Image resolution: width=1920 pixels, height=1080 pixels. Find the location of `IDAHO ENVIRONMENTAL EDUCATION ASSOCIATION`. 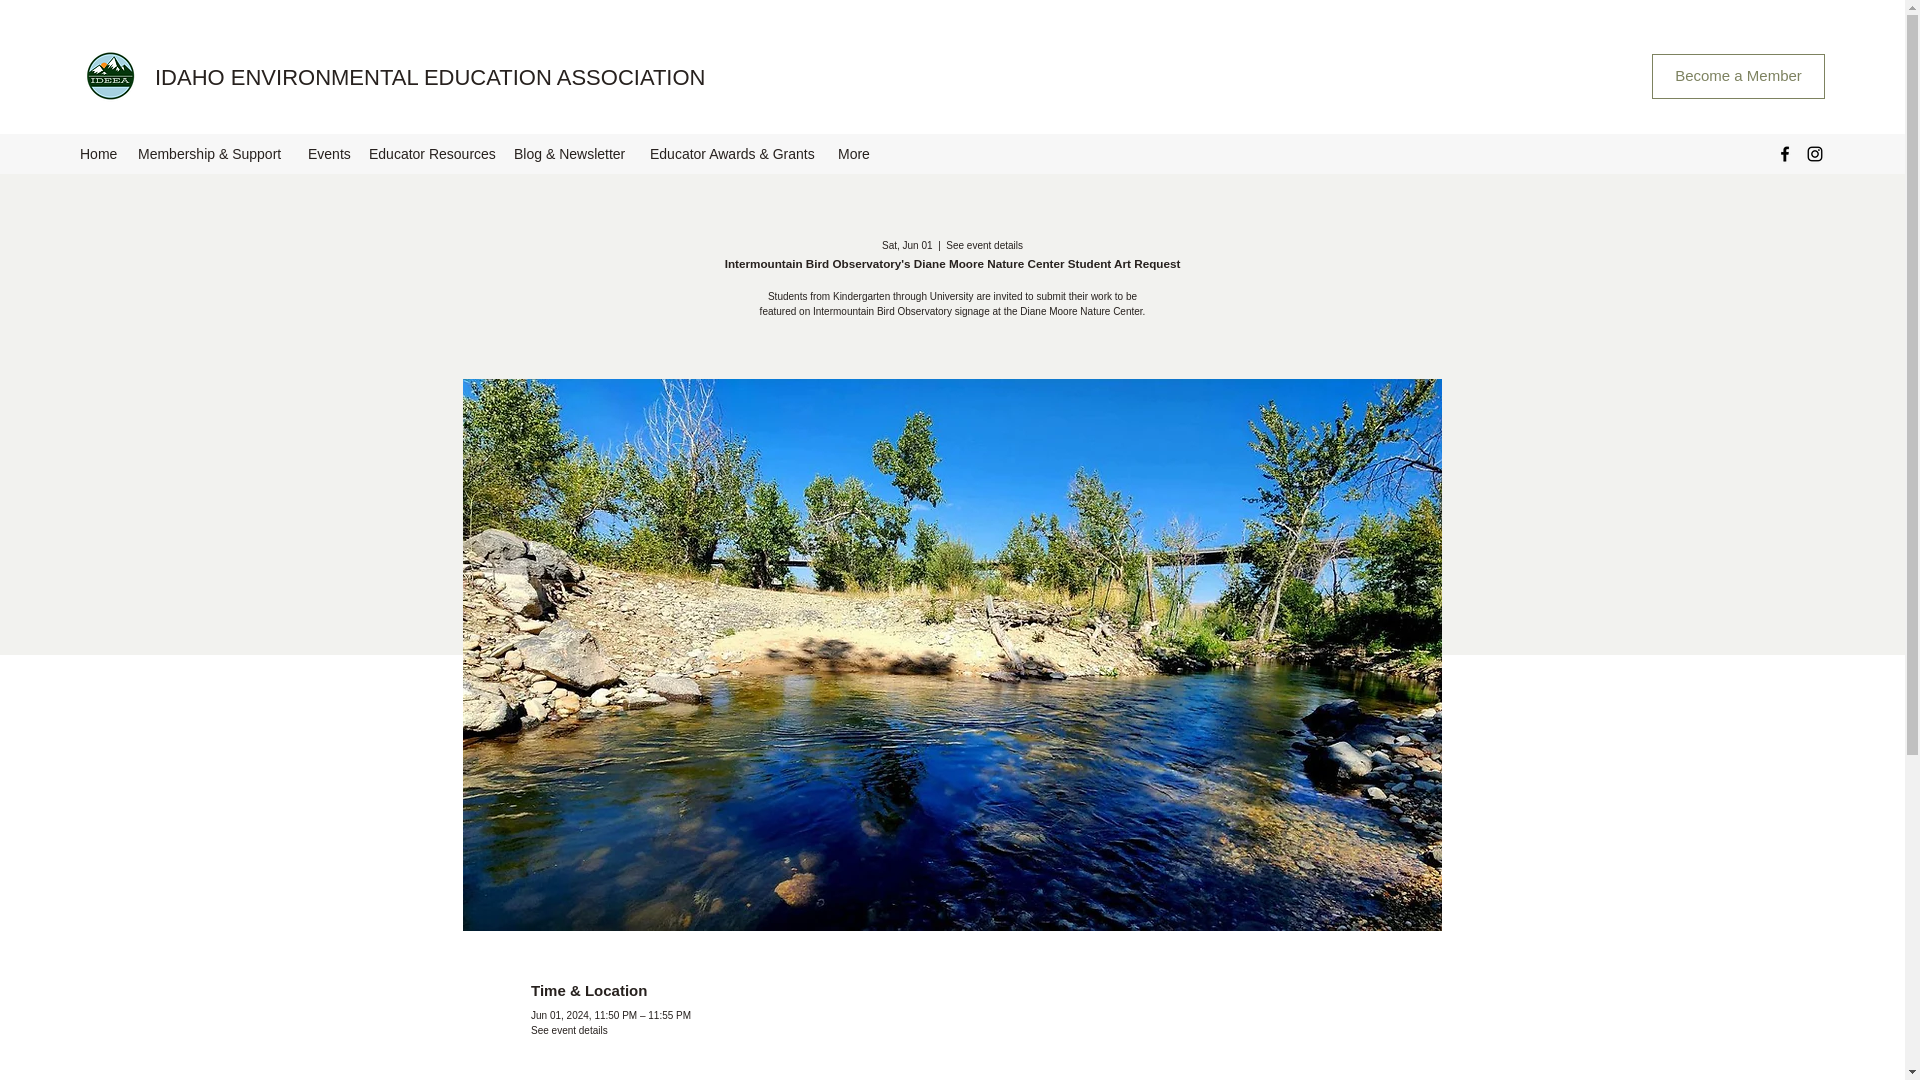

IDAHO ENVIRONMENTAL EDUCATION ASSOCIATION is located at coordinates (430, 76).